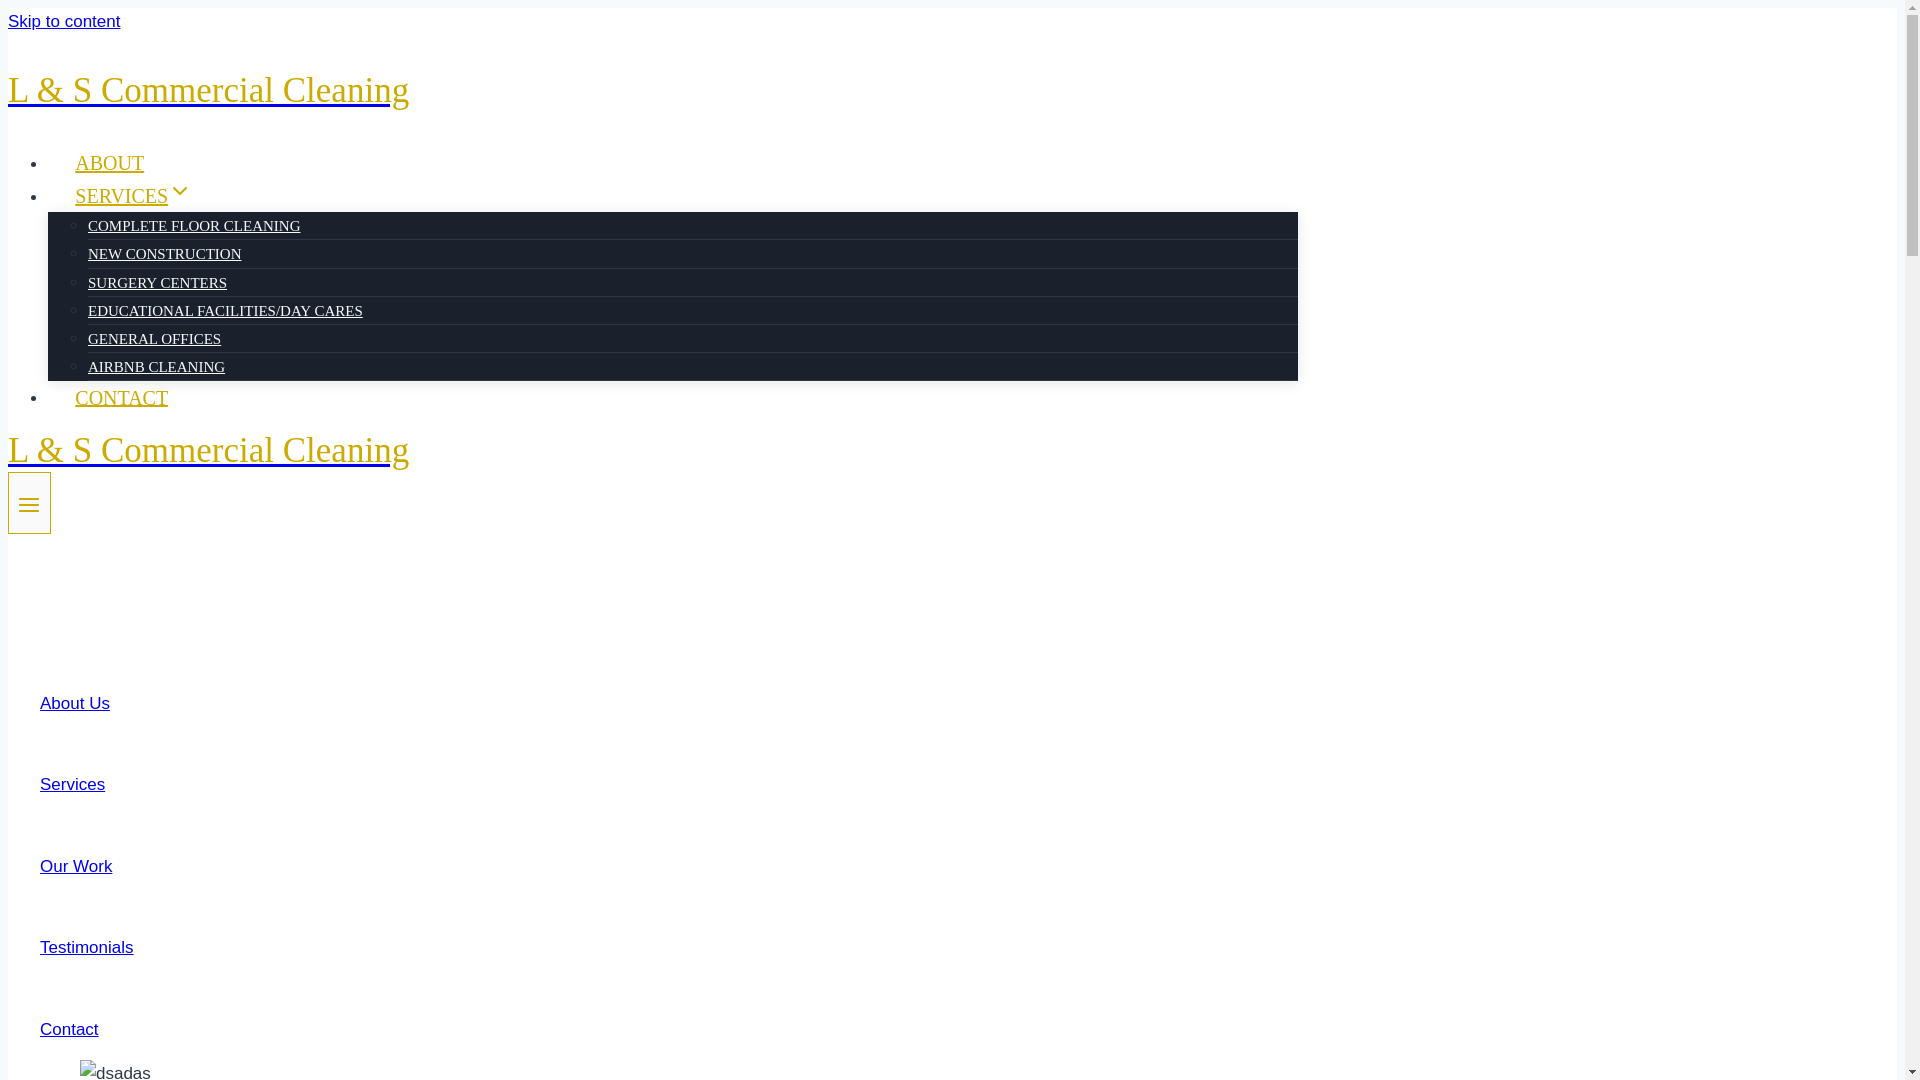 Image resolution: width=1920 pixels, height=1080 pixels. Describe the element at coordinates (122, 398) in the screenshot. I see `CONTACT` at that location.